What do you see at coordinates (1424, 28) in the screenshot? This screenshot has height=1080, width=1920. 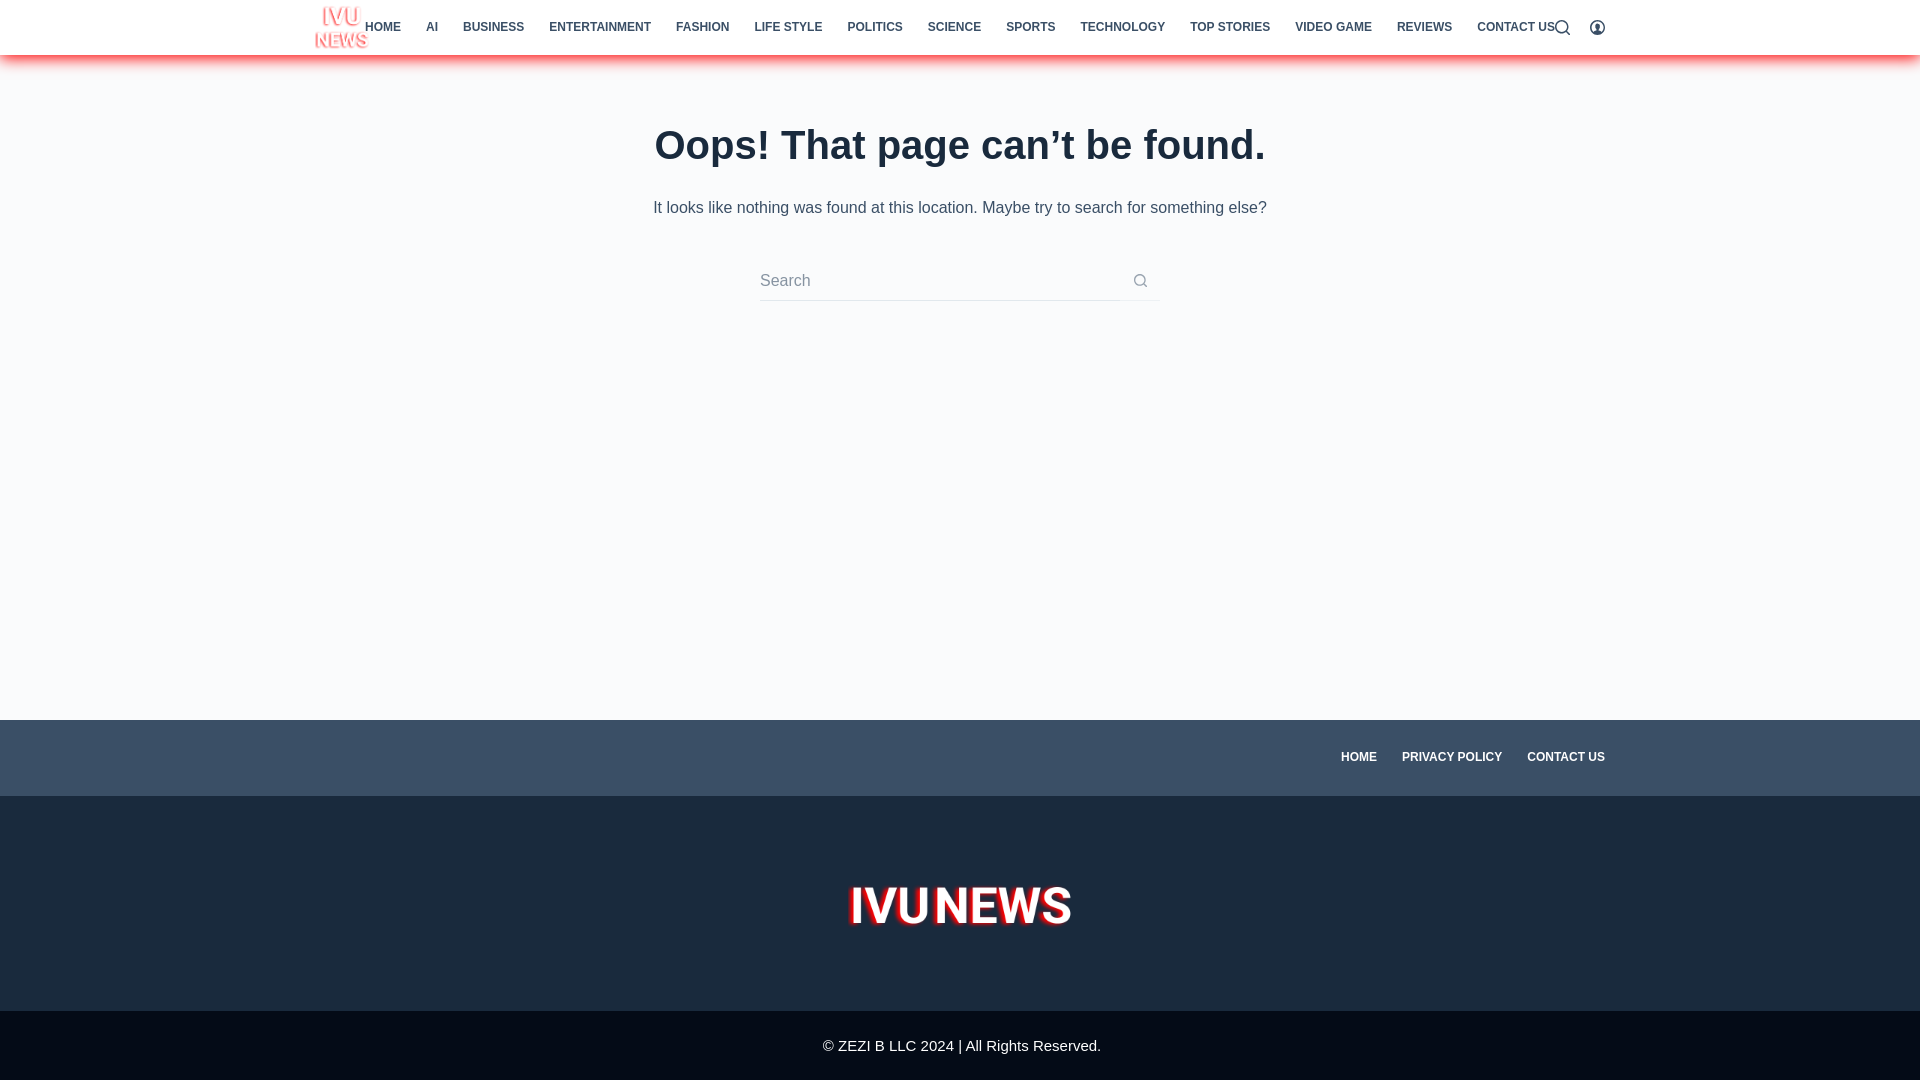 I see `REVIEWS` at bounding box center [1424, 28].